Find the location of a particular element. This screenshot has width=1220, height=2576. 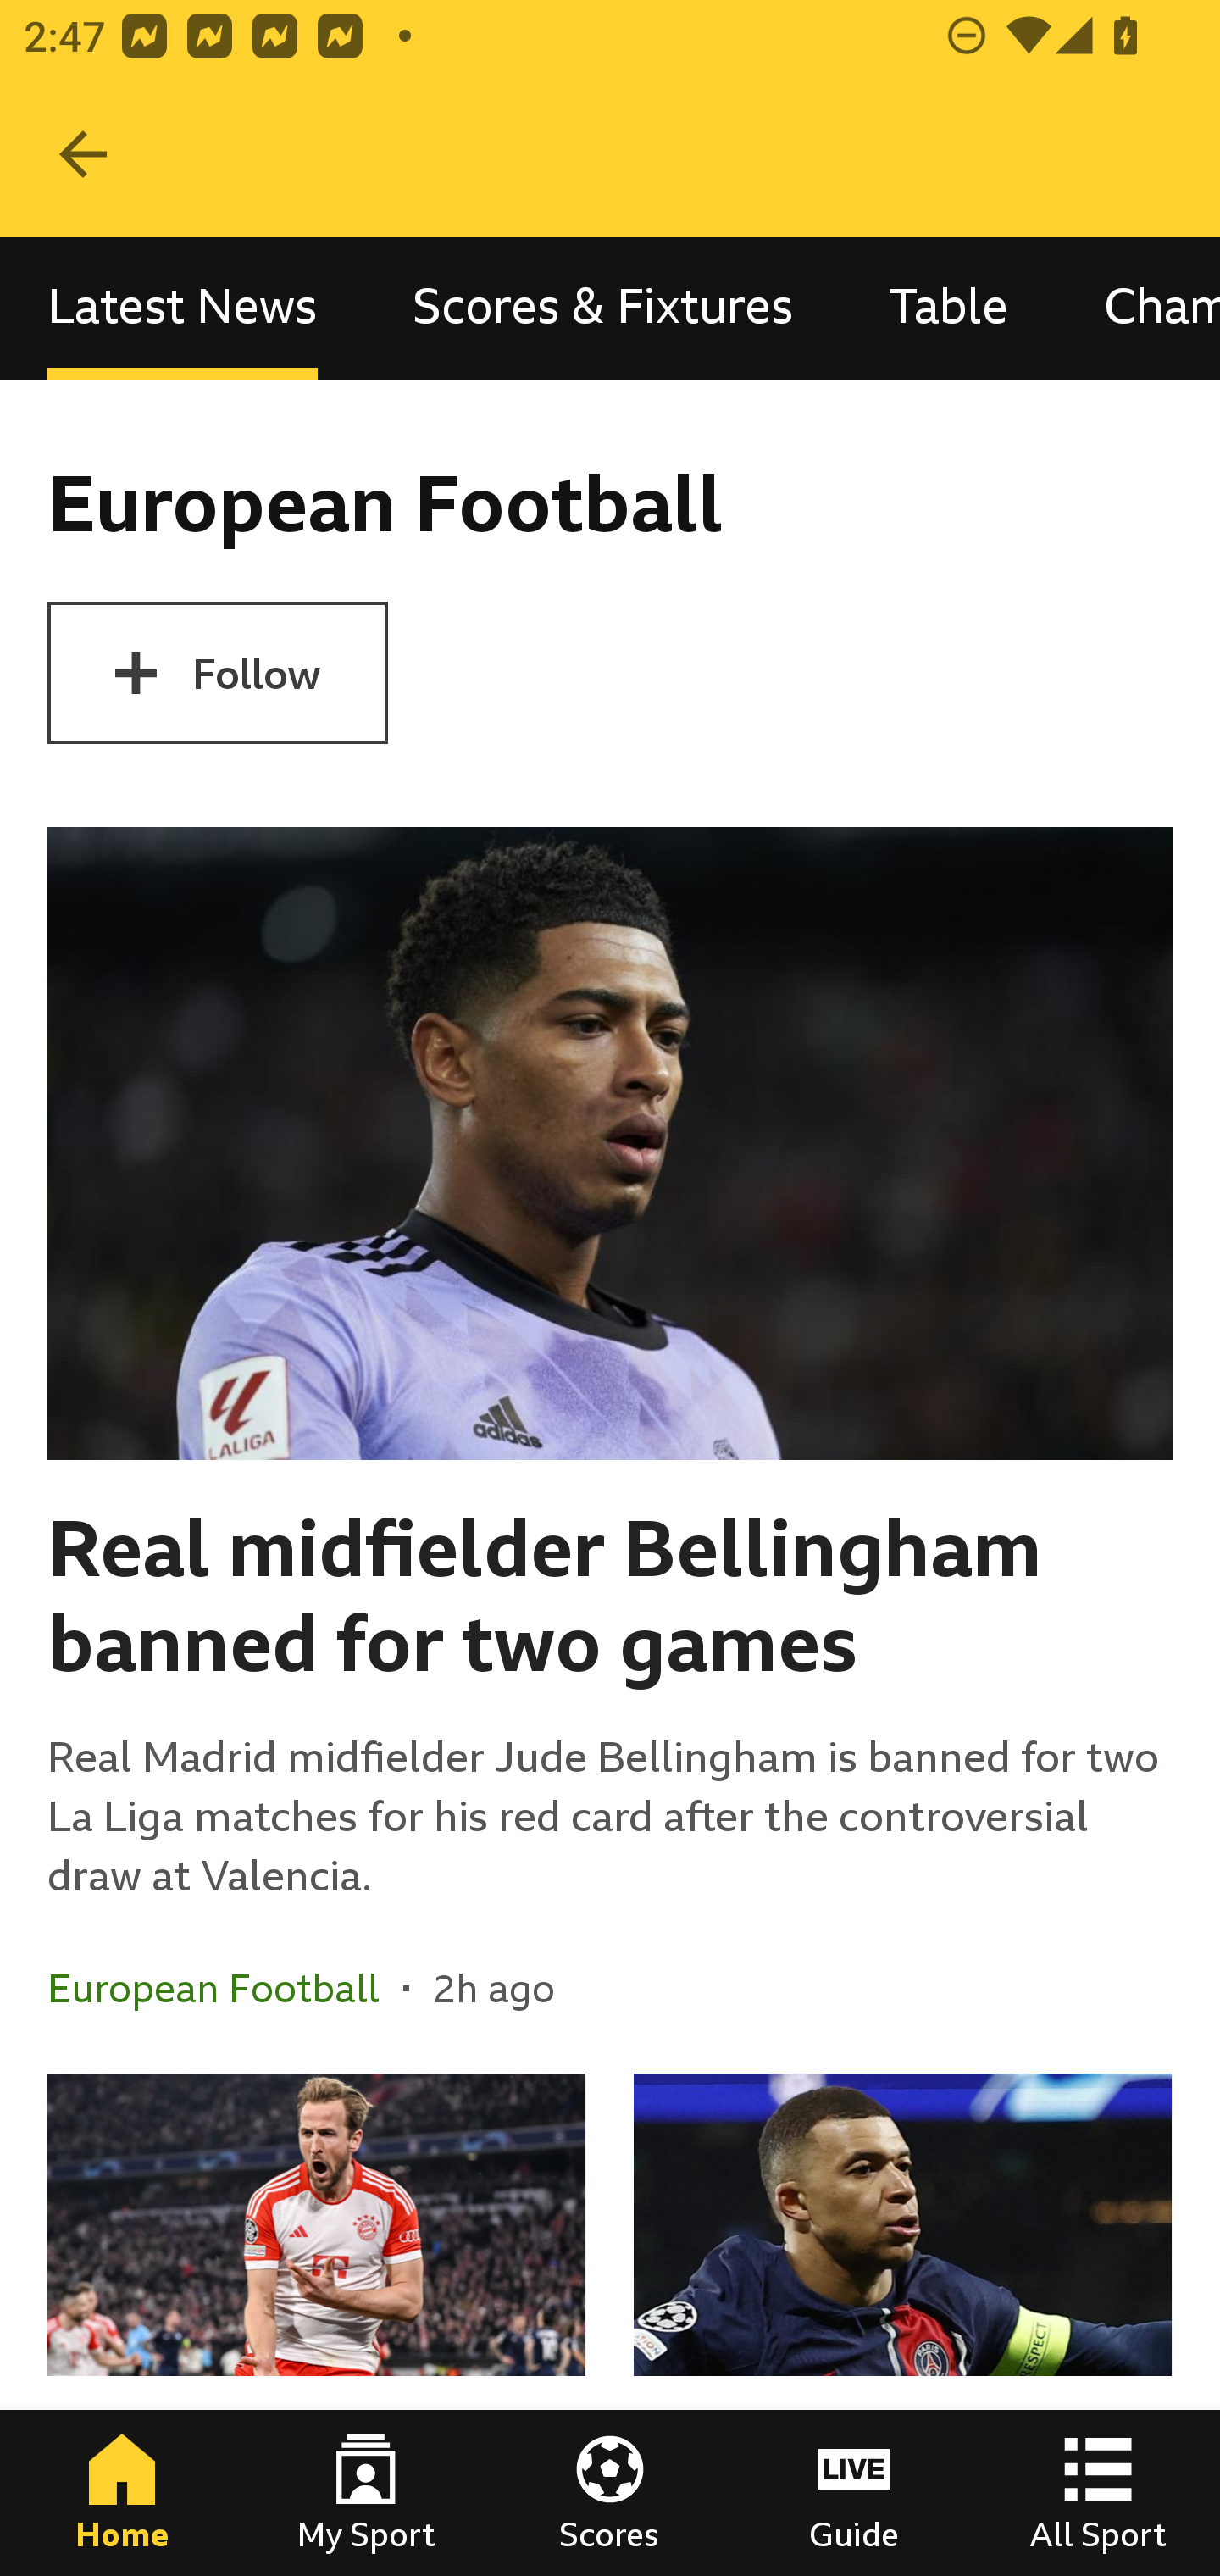

Table is located at coordinates (949, 307).